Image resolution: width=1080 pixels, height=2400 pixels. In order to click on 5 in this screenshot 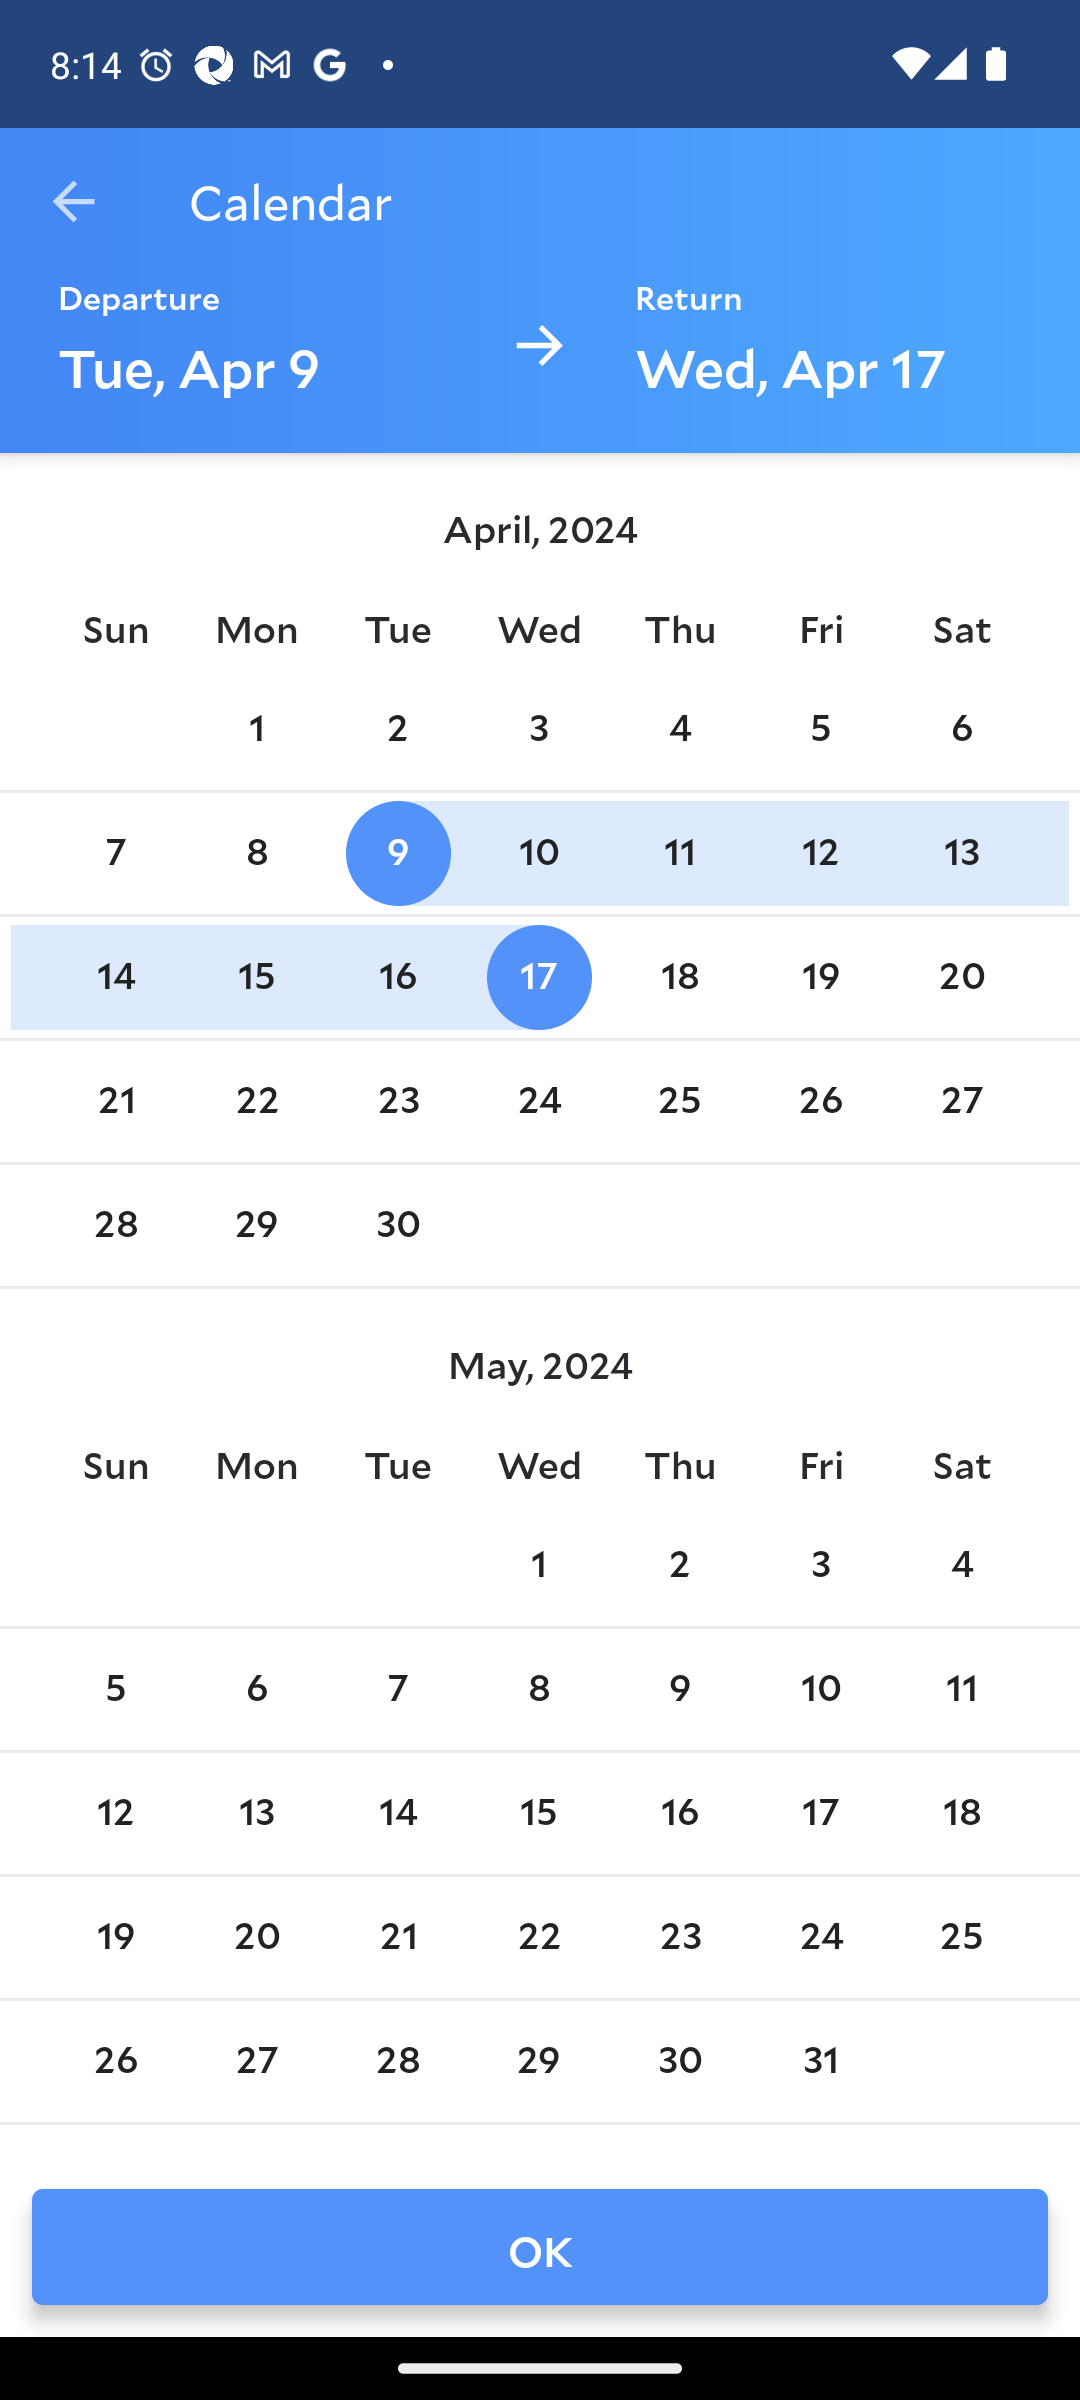, I will do `click(116, 1689)`.